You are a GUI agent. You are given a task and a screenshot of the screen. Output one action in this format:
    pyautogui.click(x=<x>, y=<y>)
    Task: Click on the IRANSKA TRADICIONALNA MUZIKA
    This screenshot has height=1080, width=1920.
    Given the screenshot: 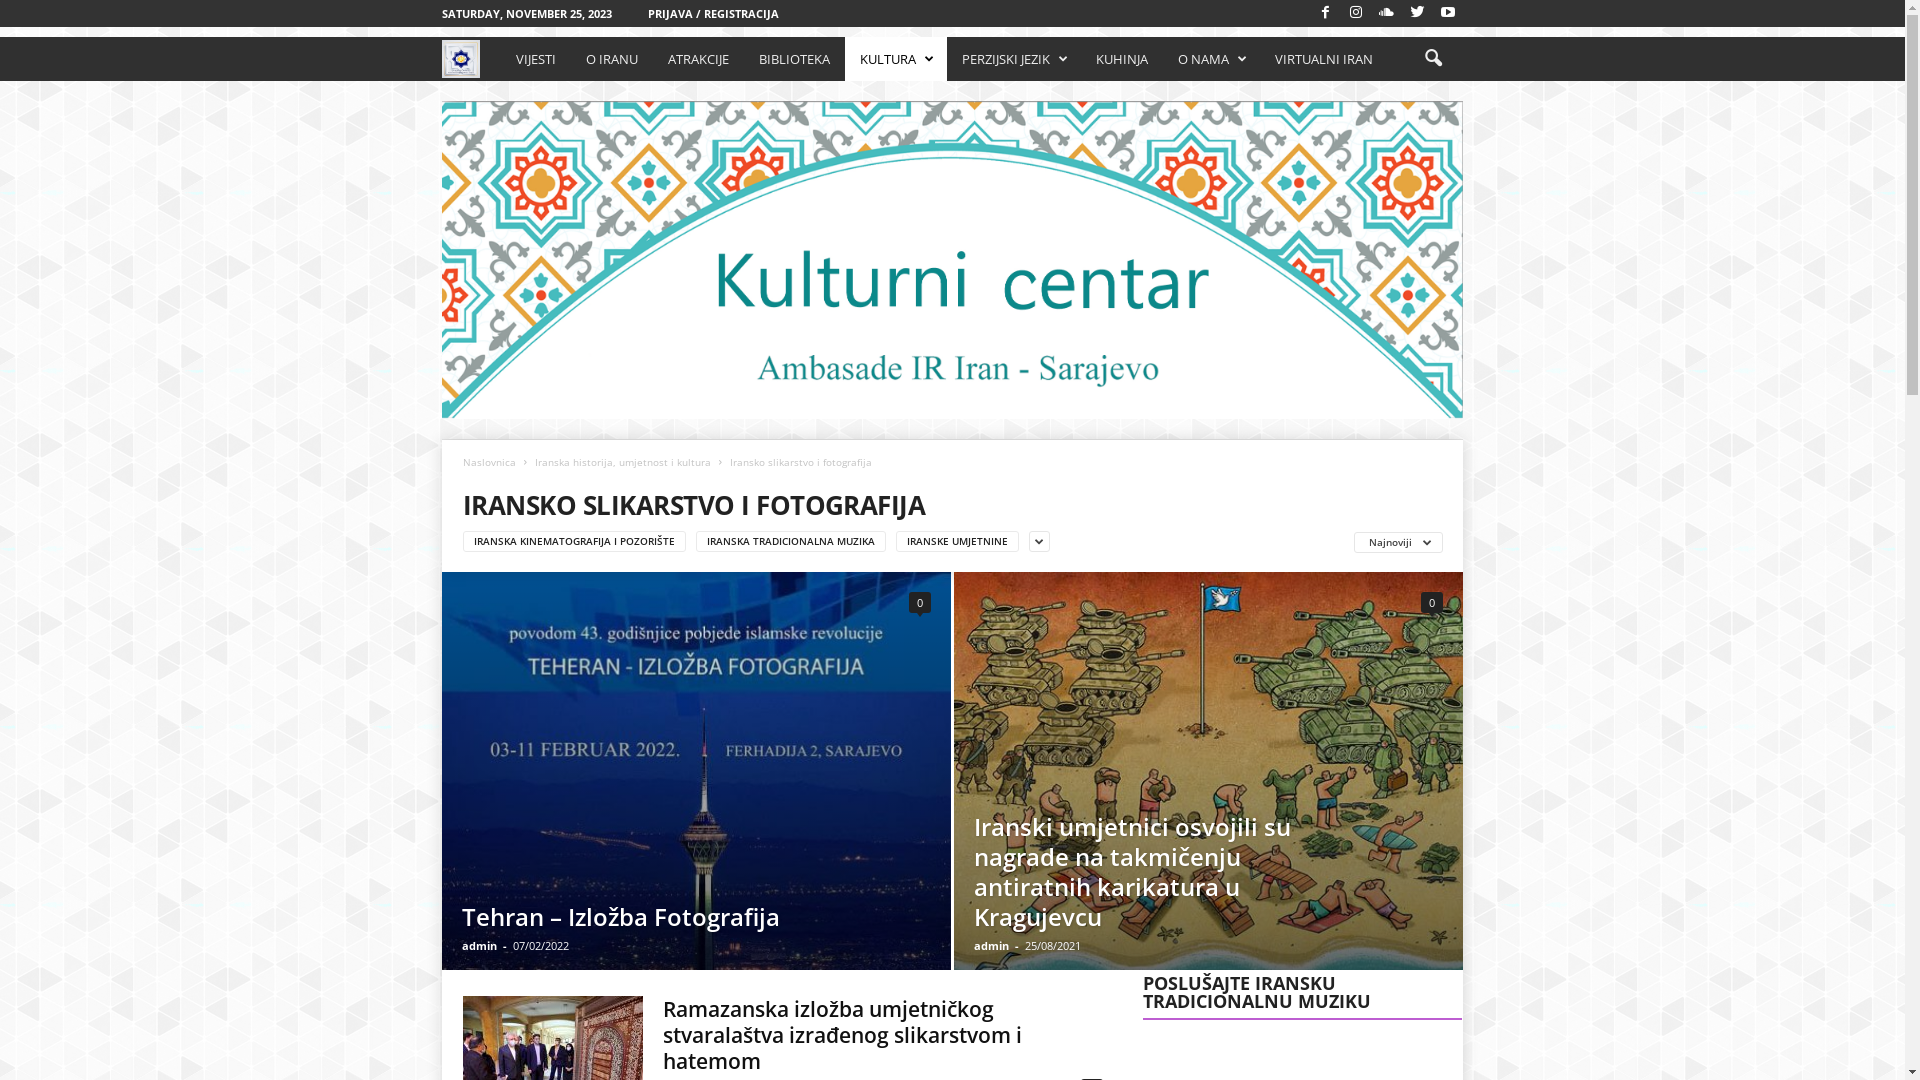 What is the action you would take?
    pyautogui.click(x=791, y=542)
    